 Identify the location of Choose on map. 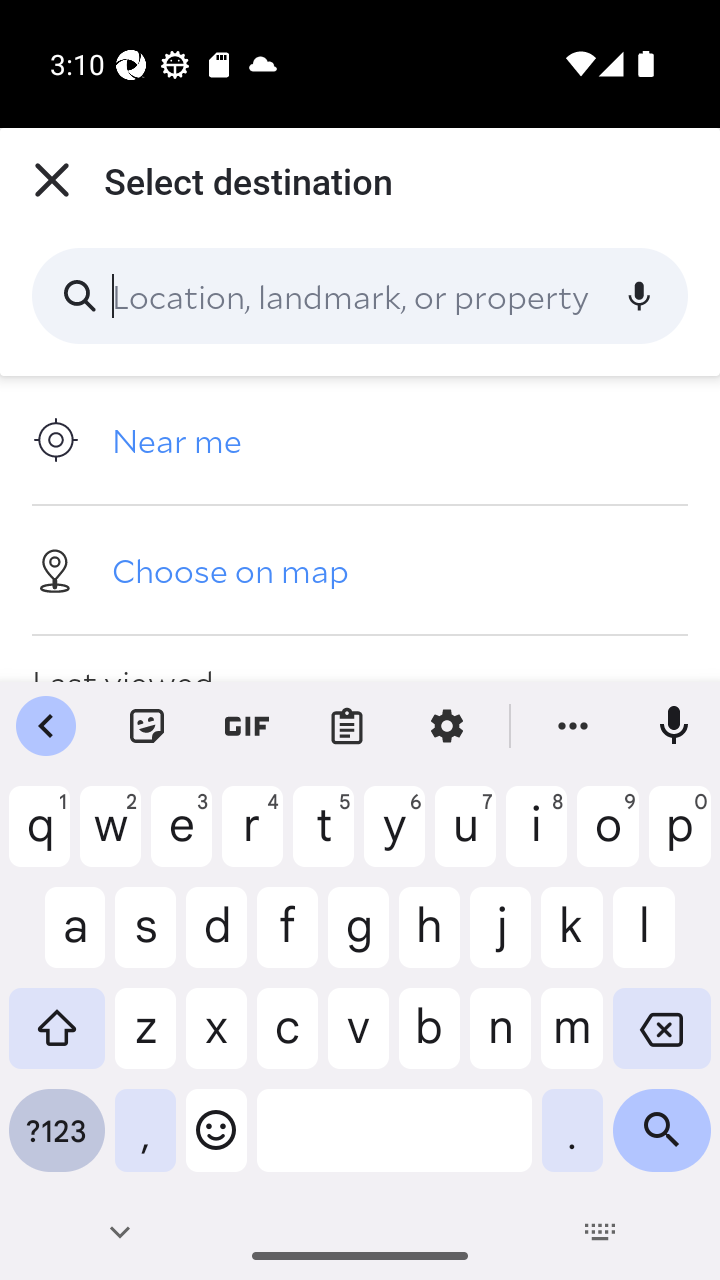
(360, 569).